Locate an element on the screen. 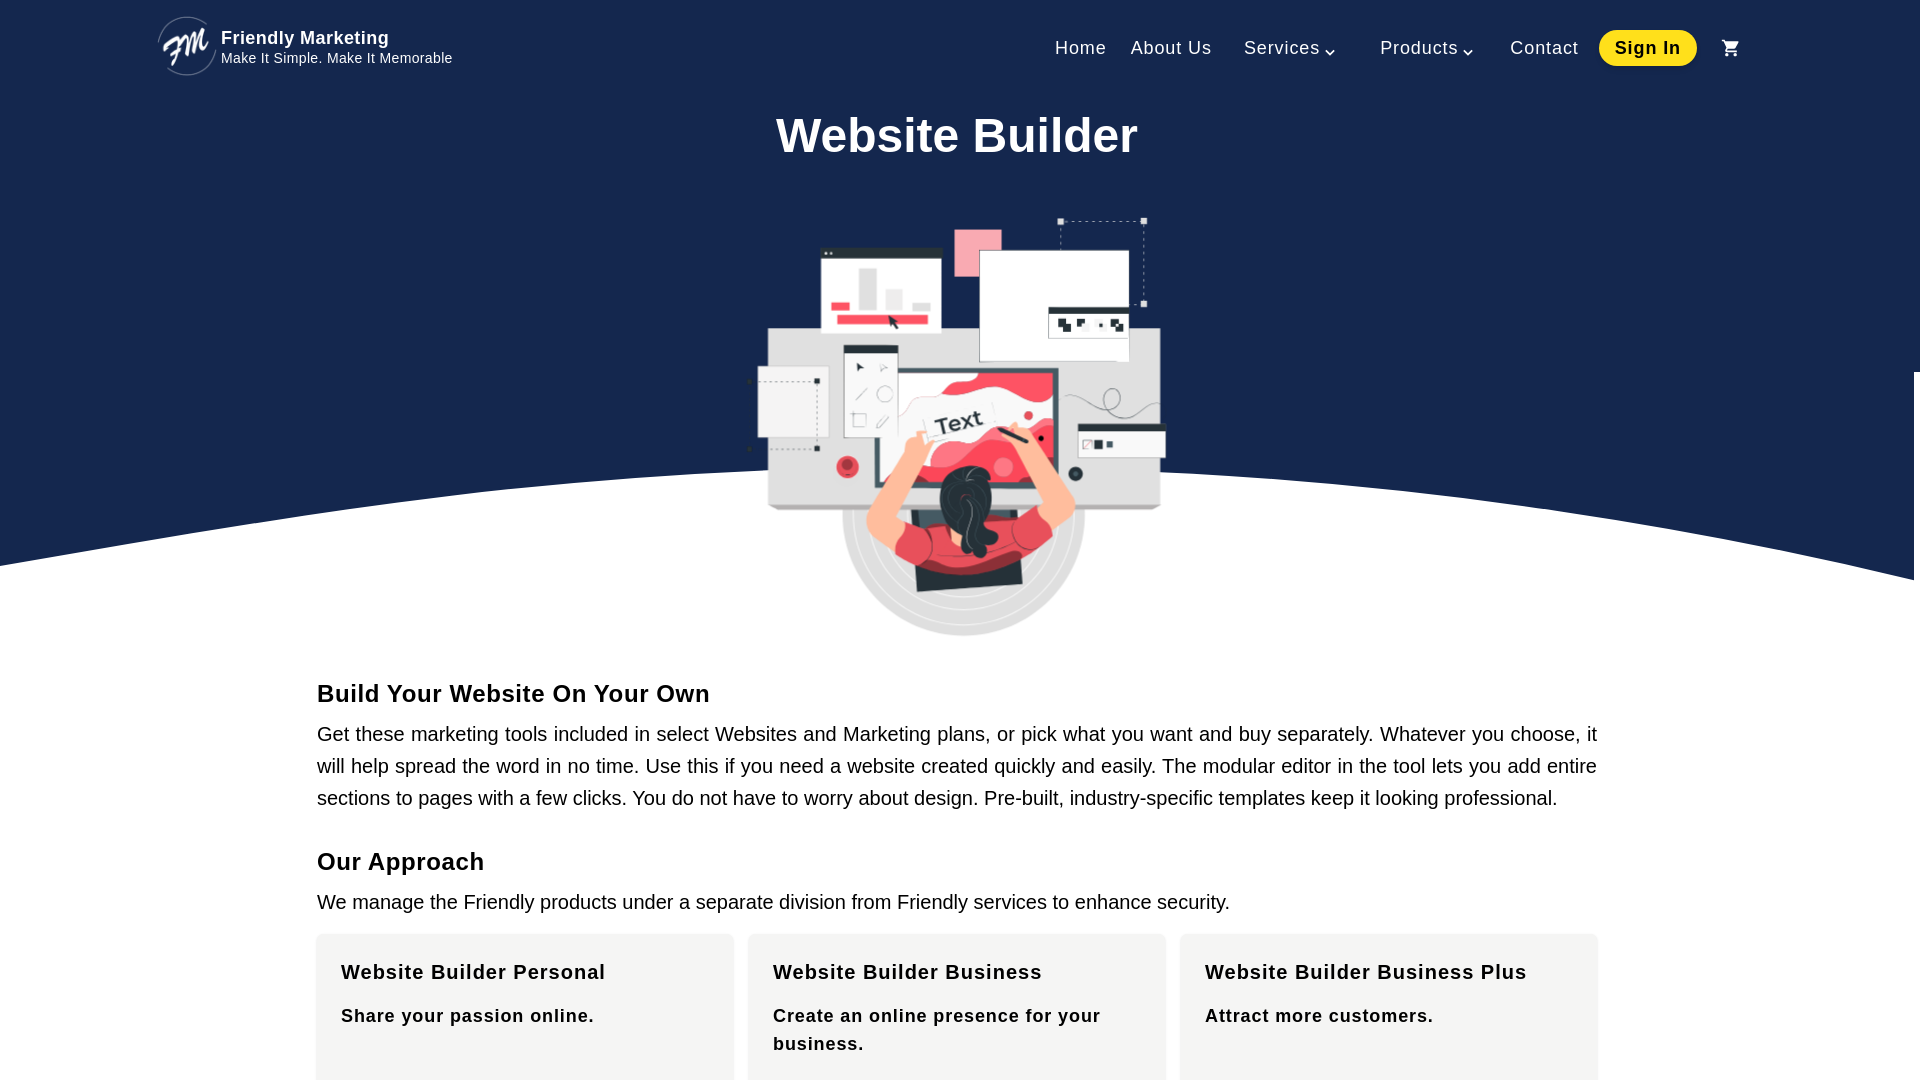 The height and width of the screenshot is (1080, 1920). Services is located at coordinates (1292, 48).